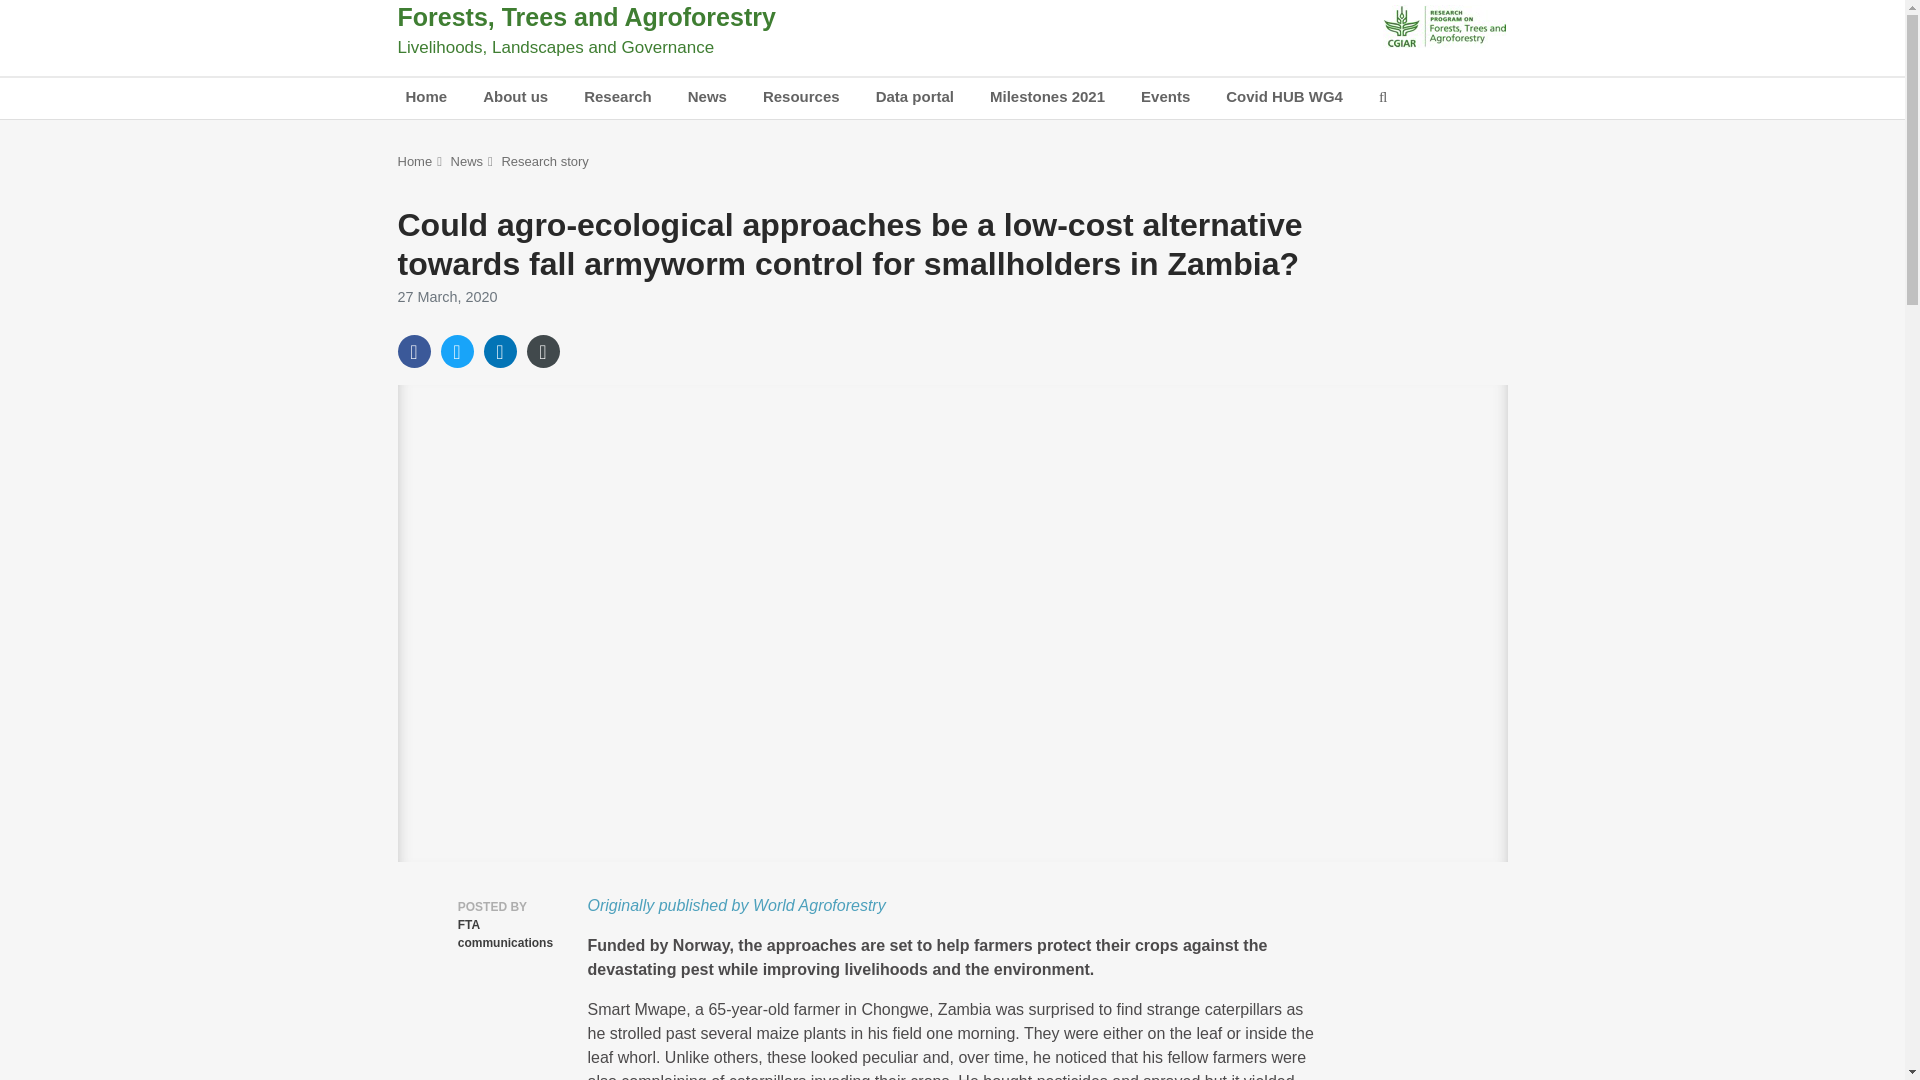  I want to click on Home, so click(426, 98).